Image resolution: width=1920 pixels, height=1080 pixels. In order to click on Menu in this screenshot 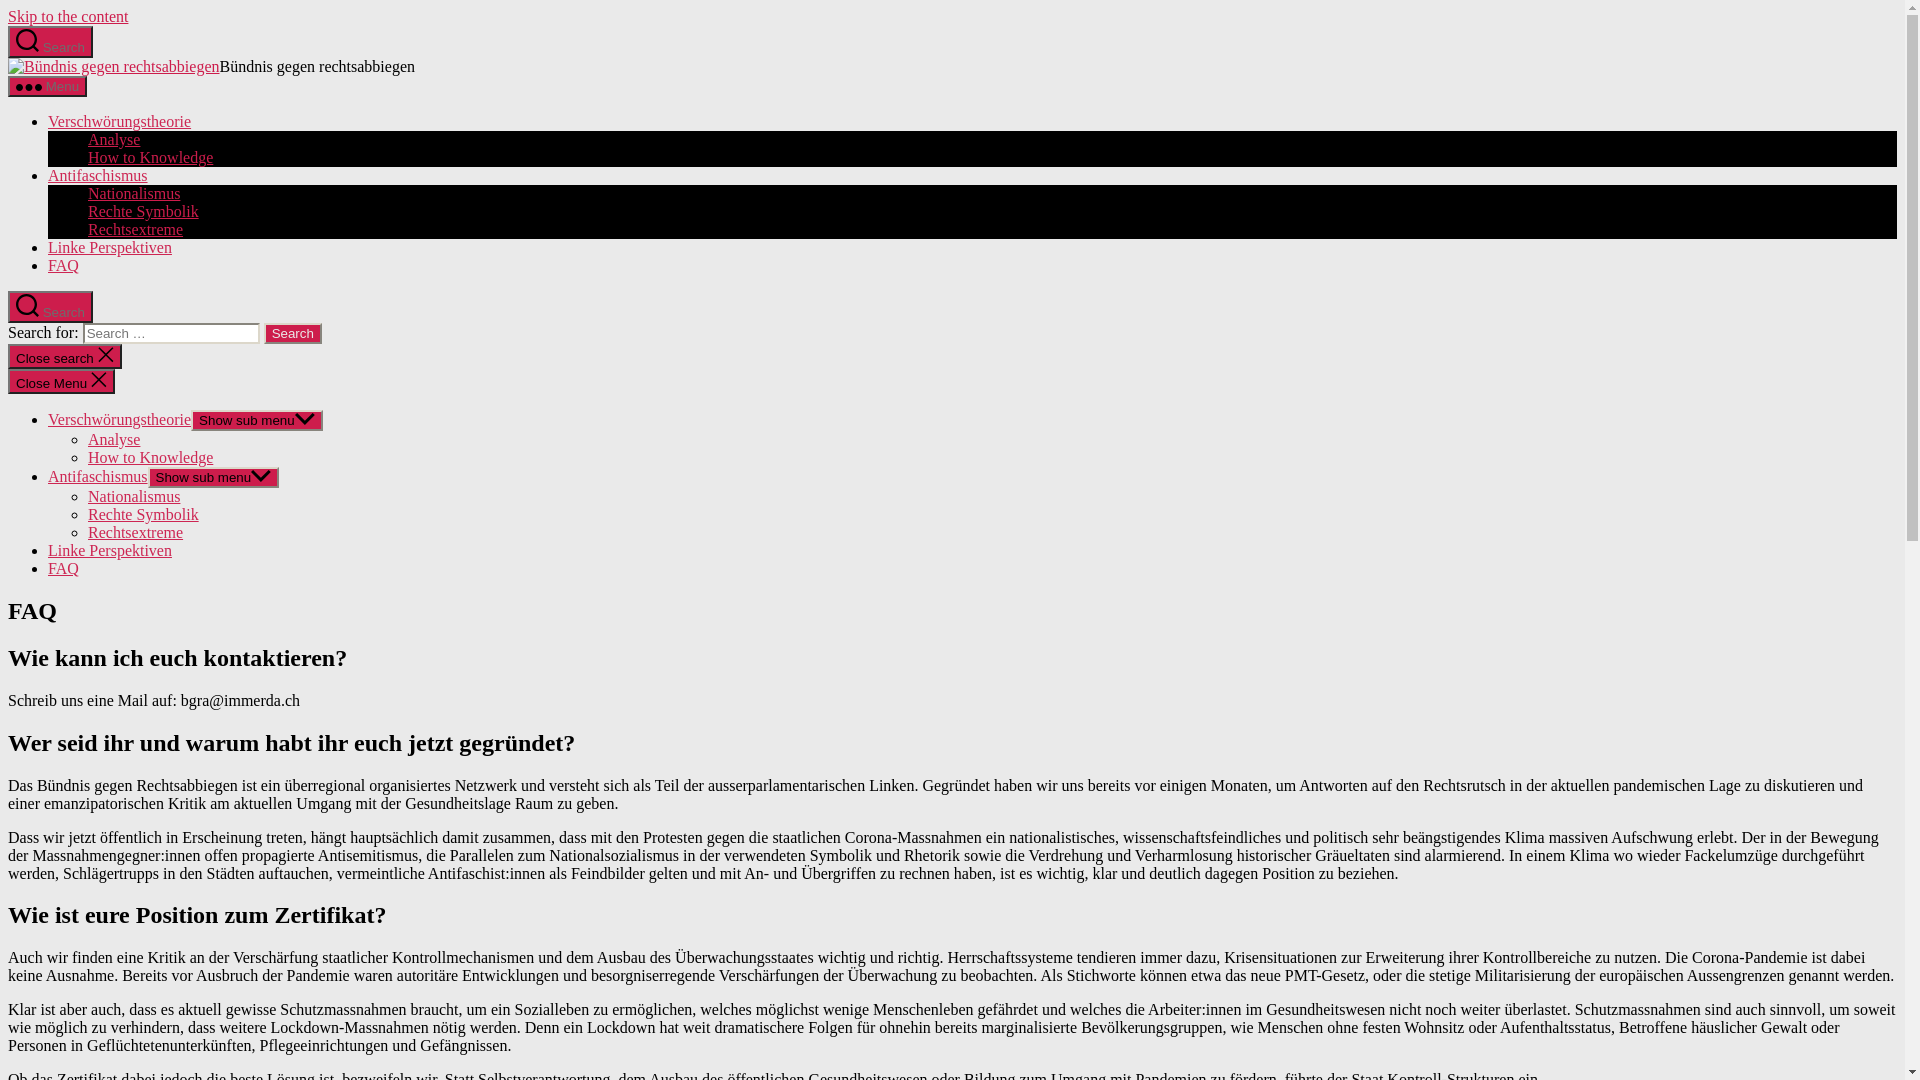, I will do `click(48, 86)`.